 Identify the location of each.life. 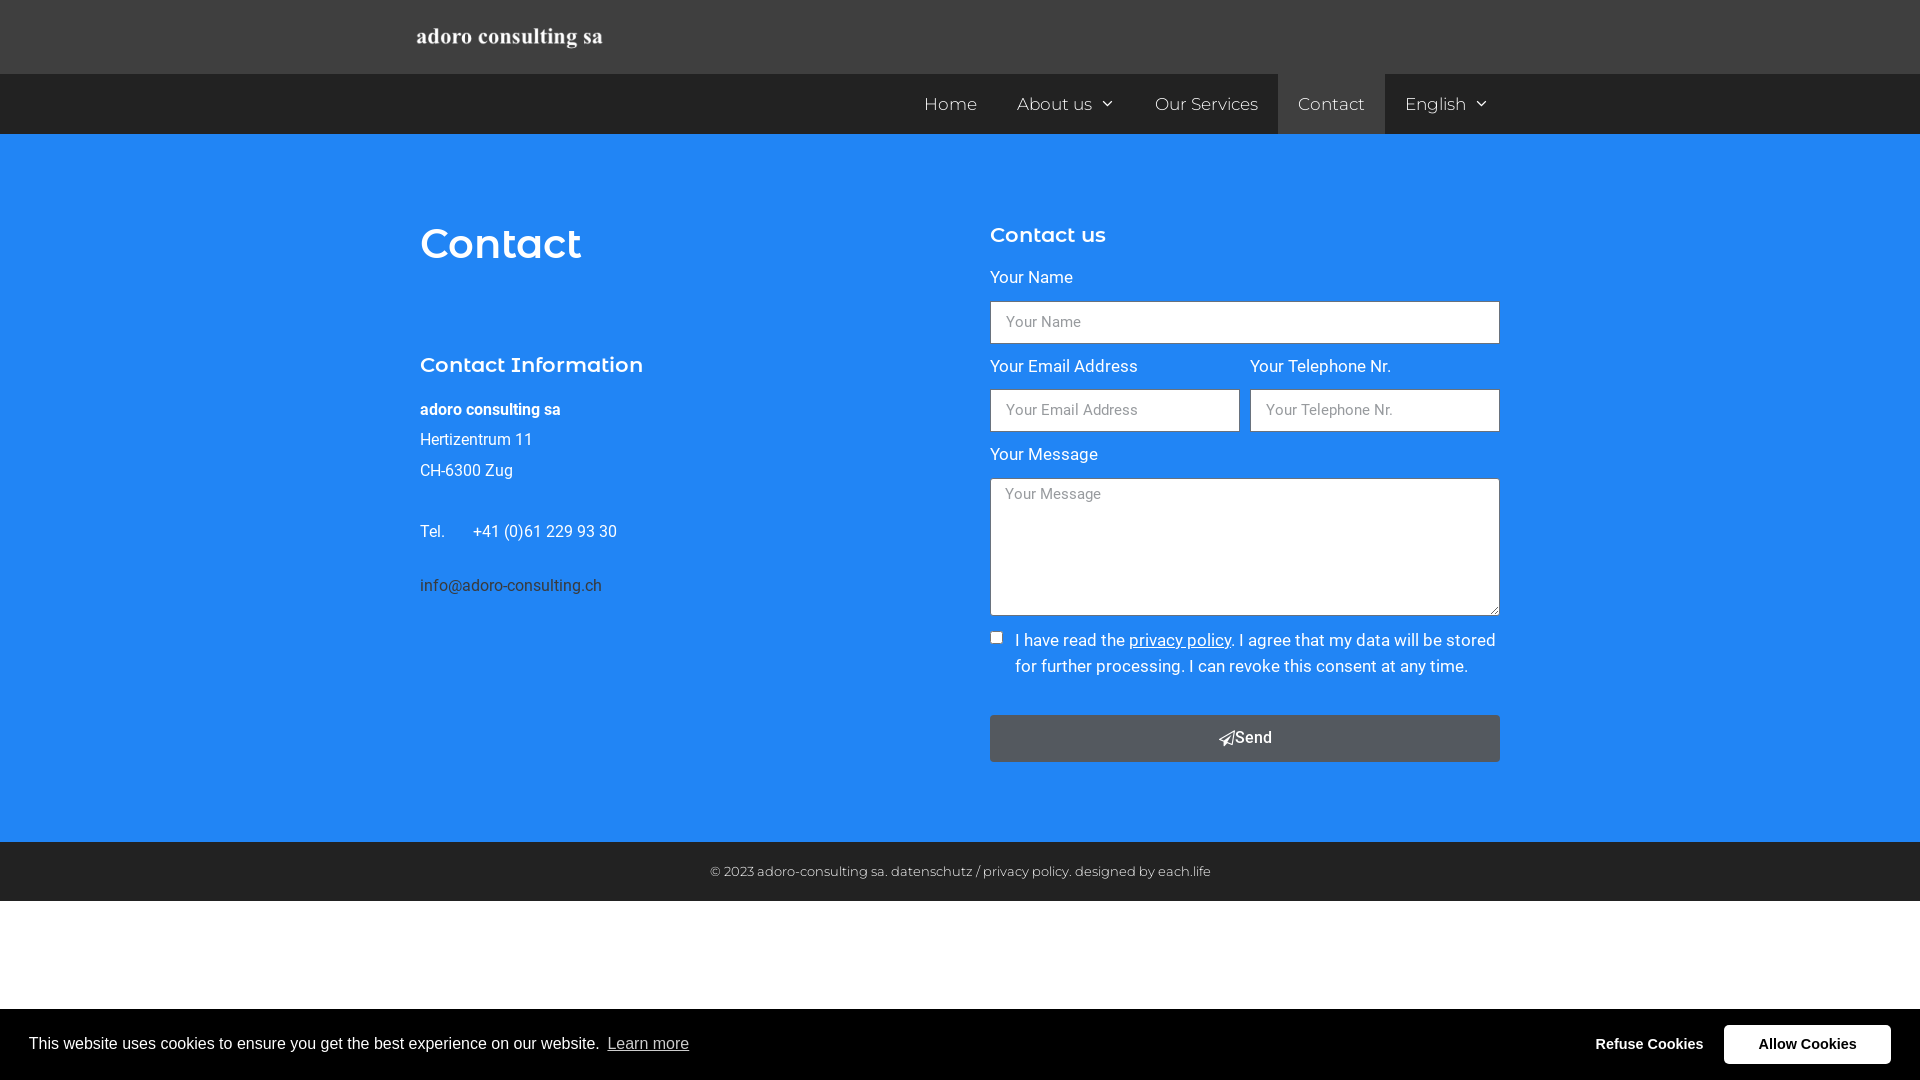
(1184, 870).